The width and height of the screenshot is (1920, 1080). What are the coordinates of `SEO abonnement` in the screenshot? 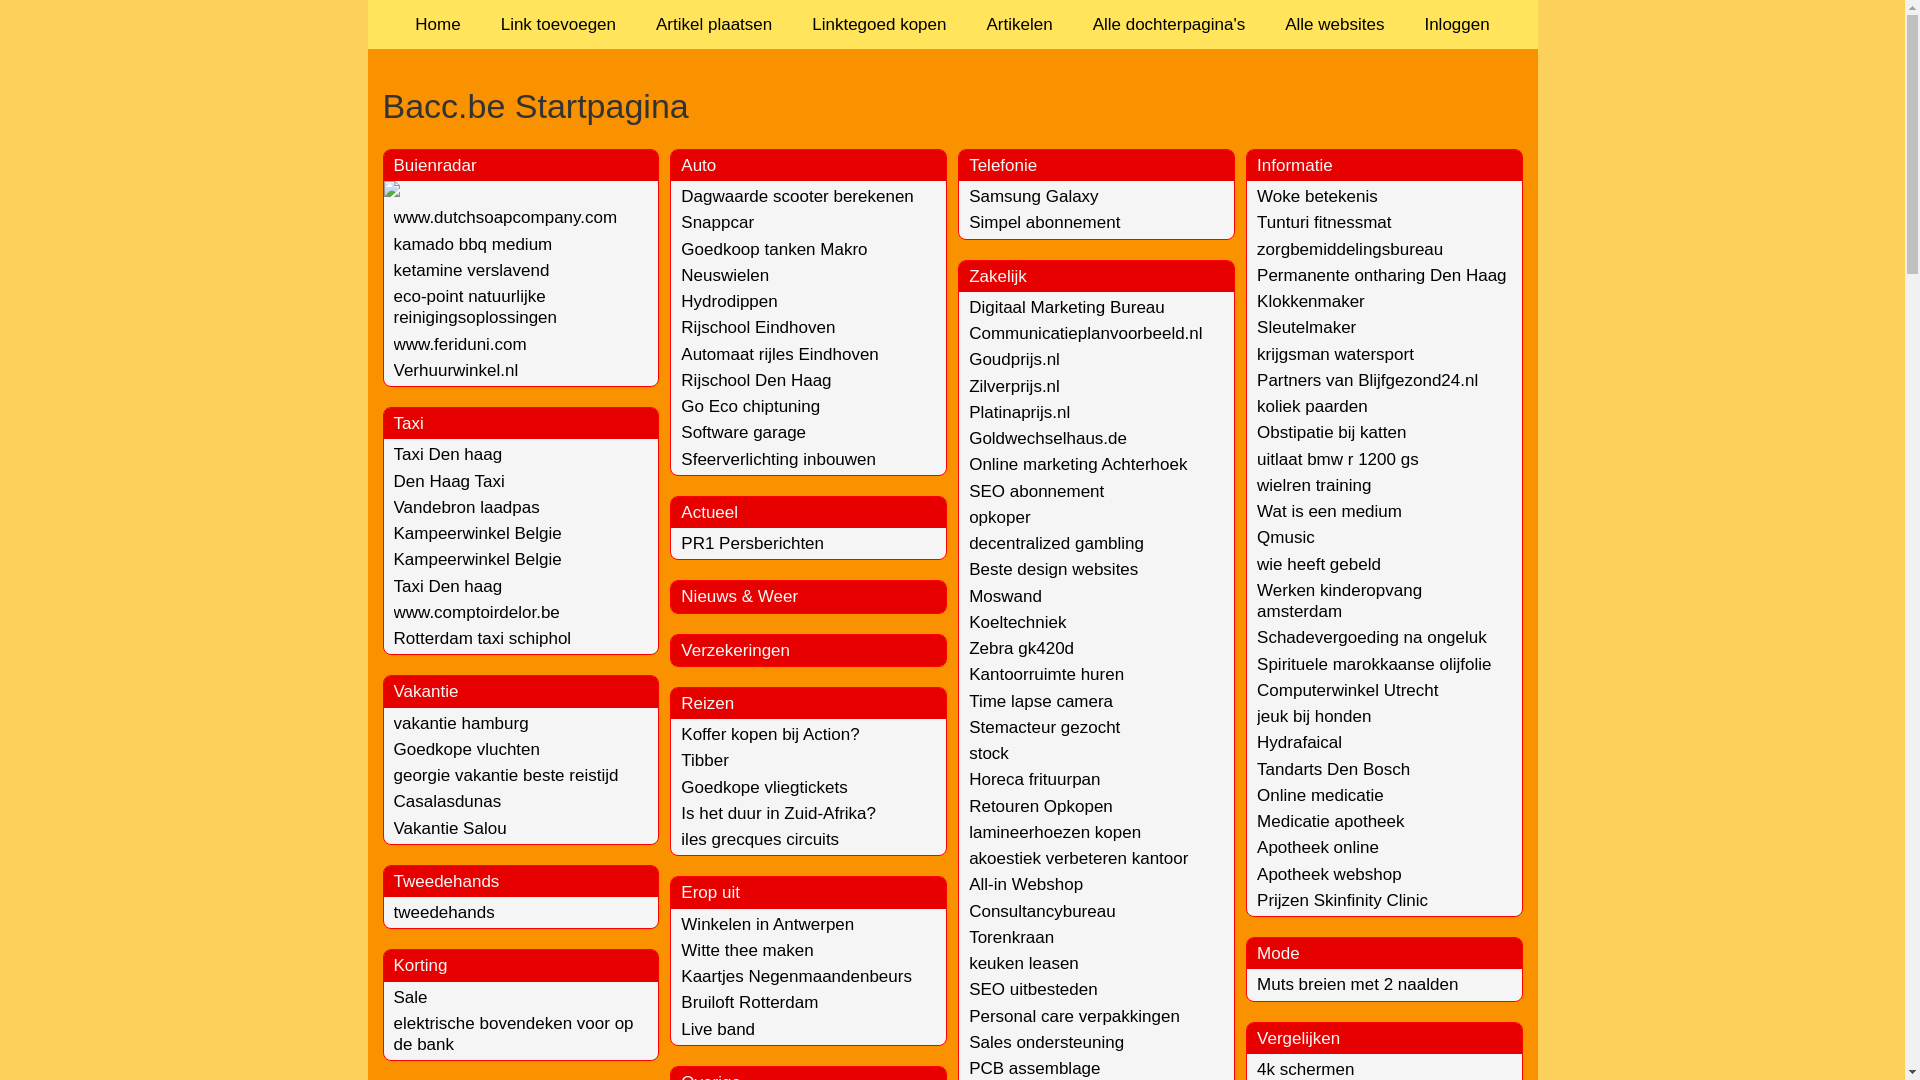 It's located at (1036, 492).